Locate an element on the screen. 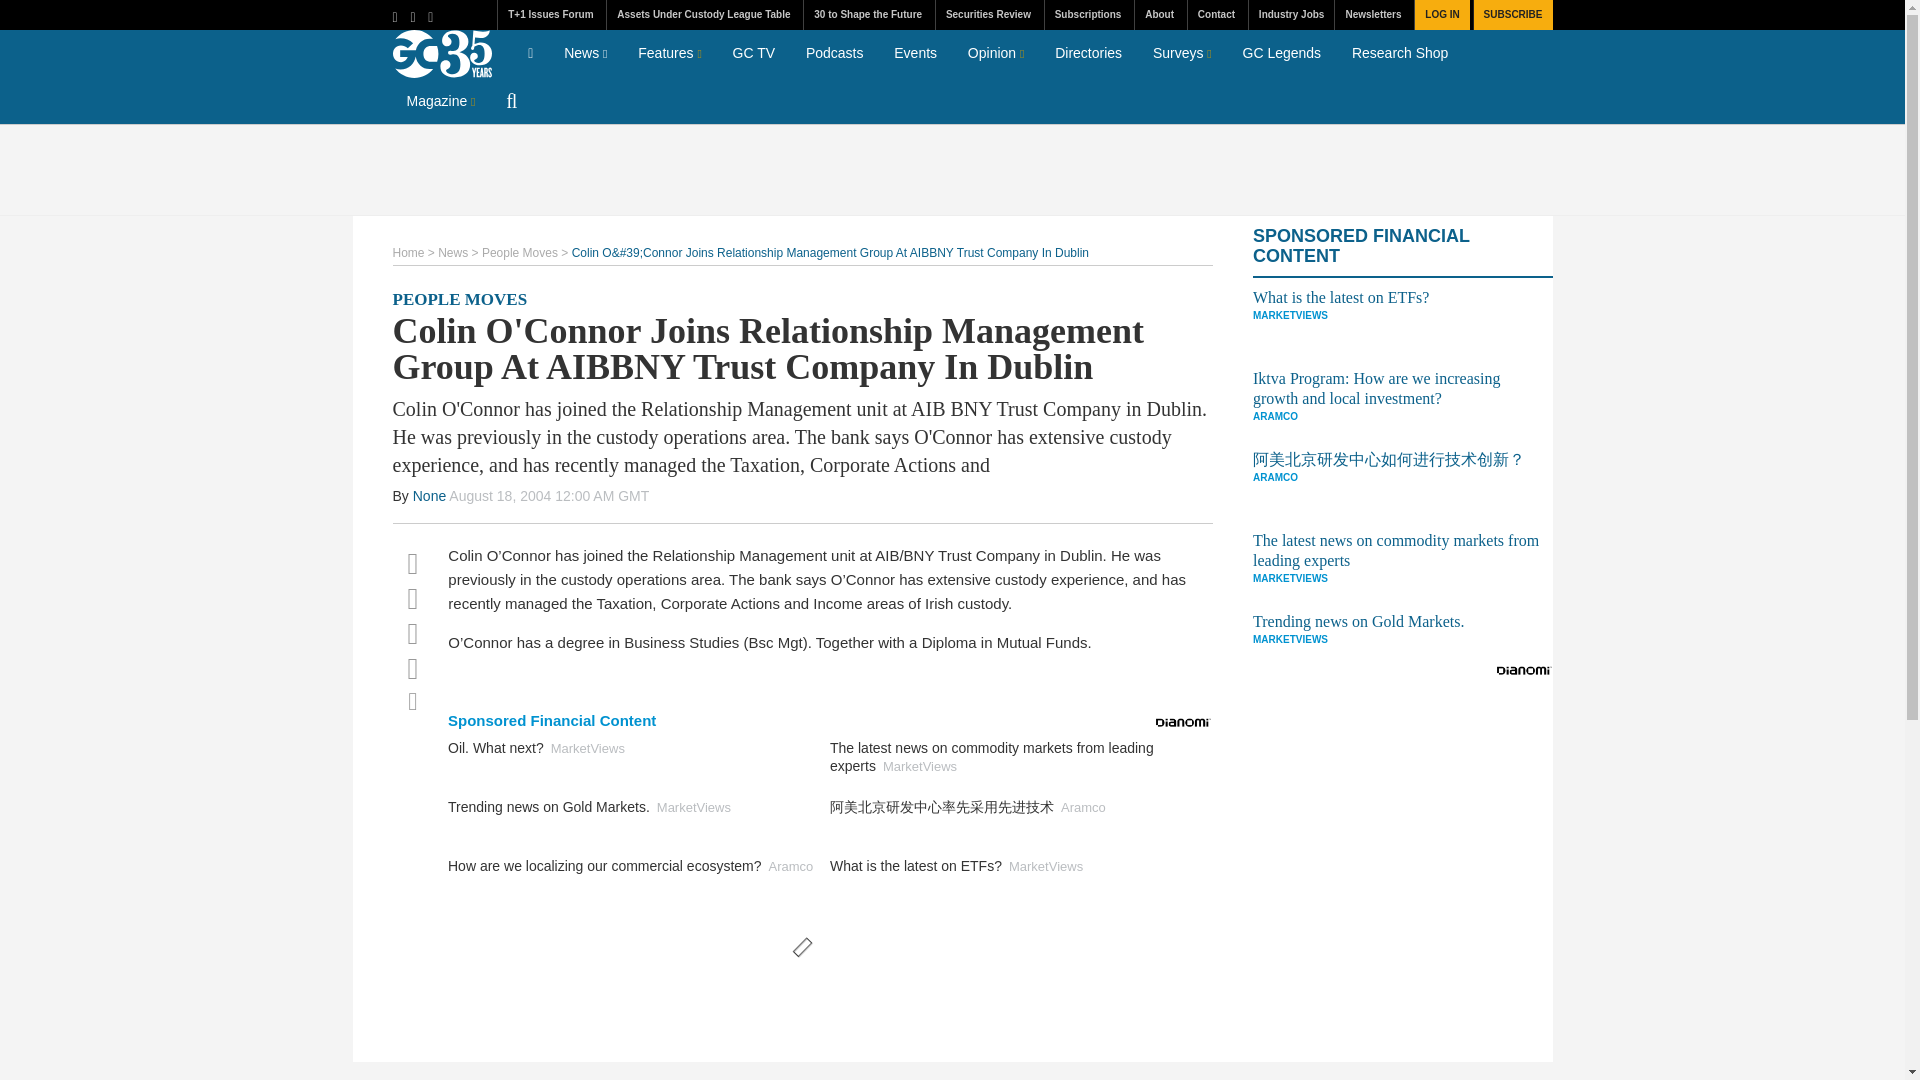 Image resolution: width=1920 pixels, height=1080 pixels. Contact is located at coordinates (1215, 15).